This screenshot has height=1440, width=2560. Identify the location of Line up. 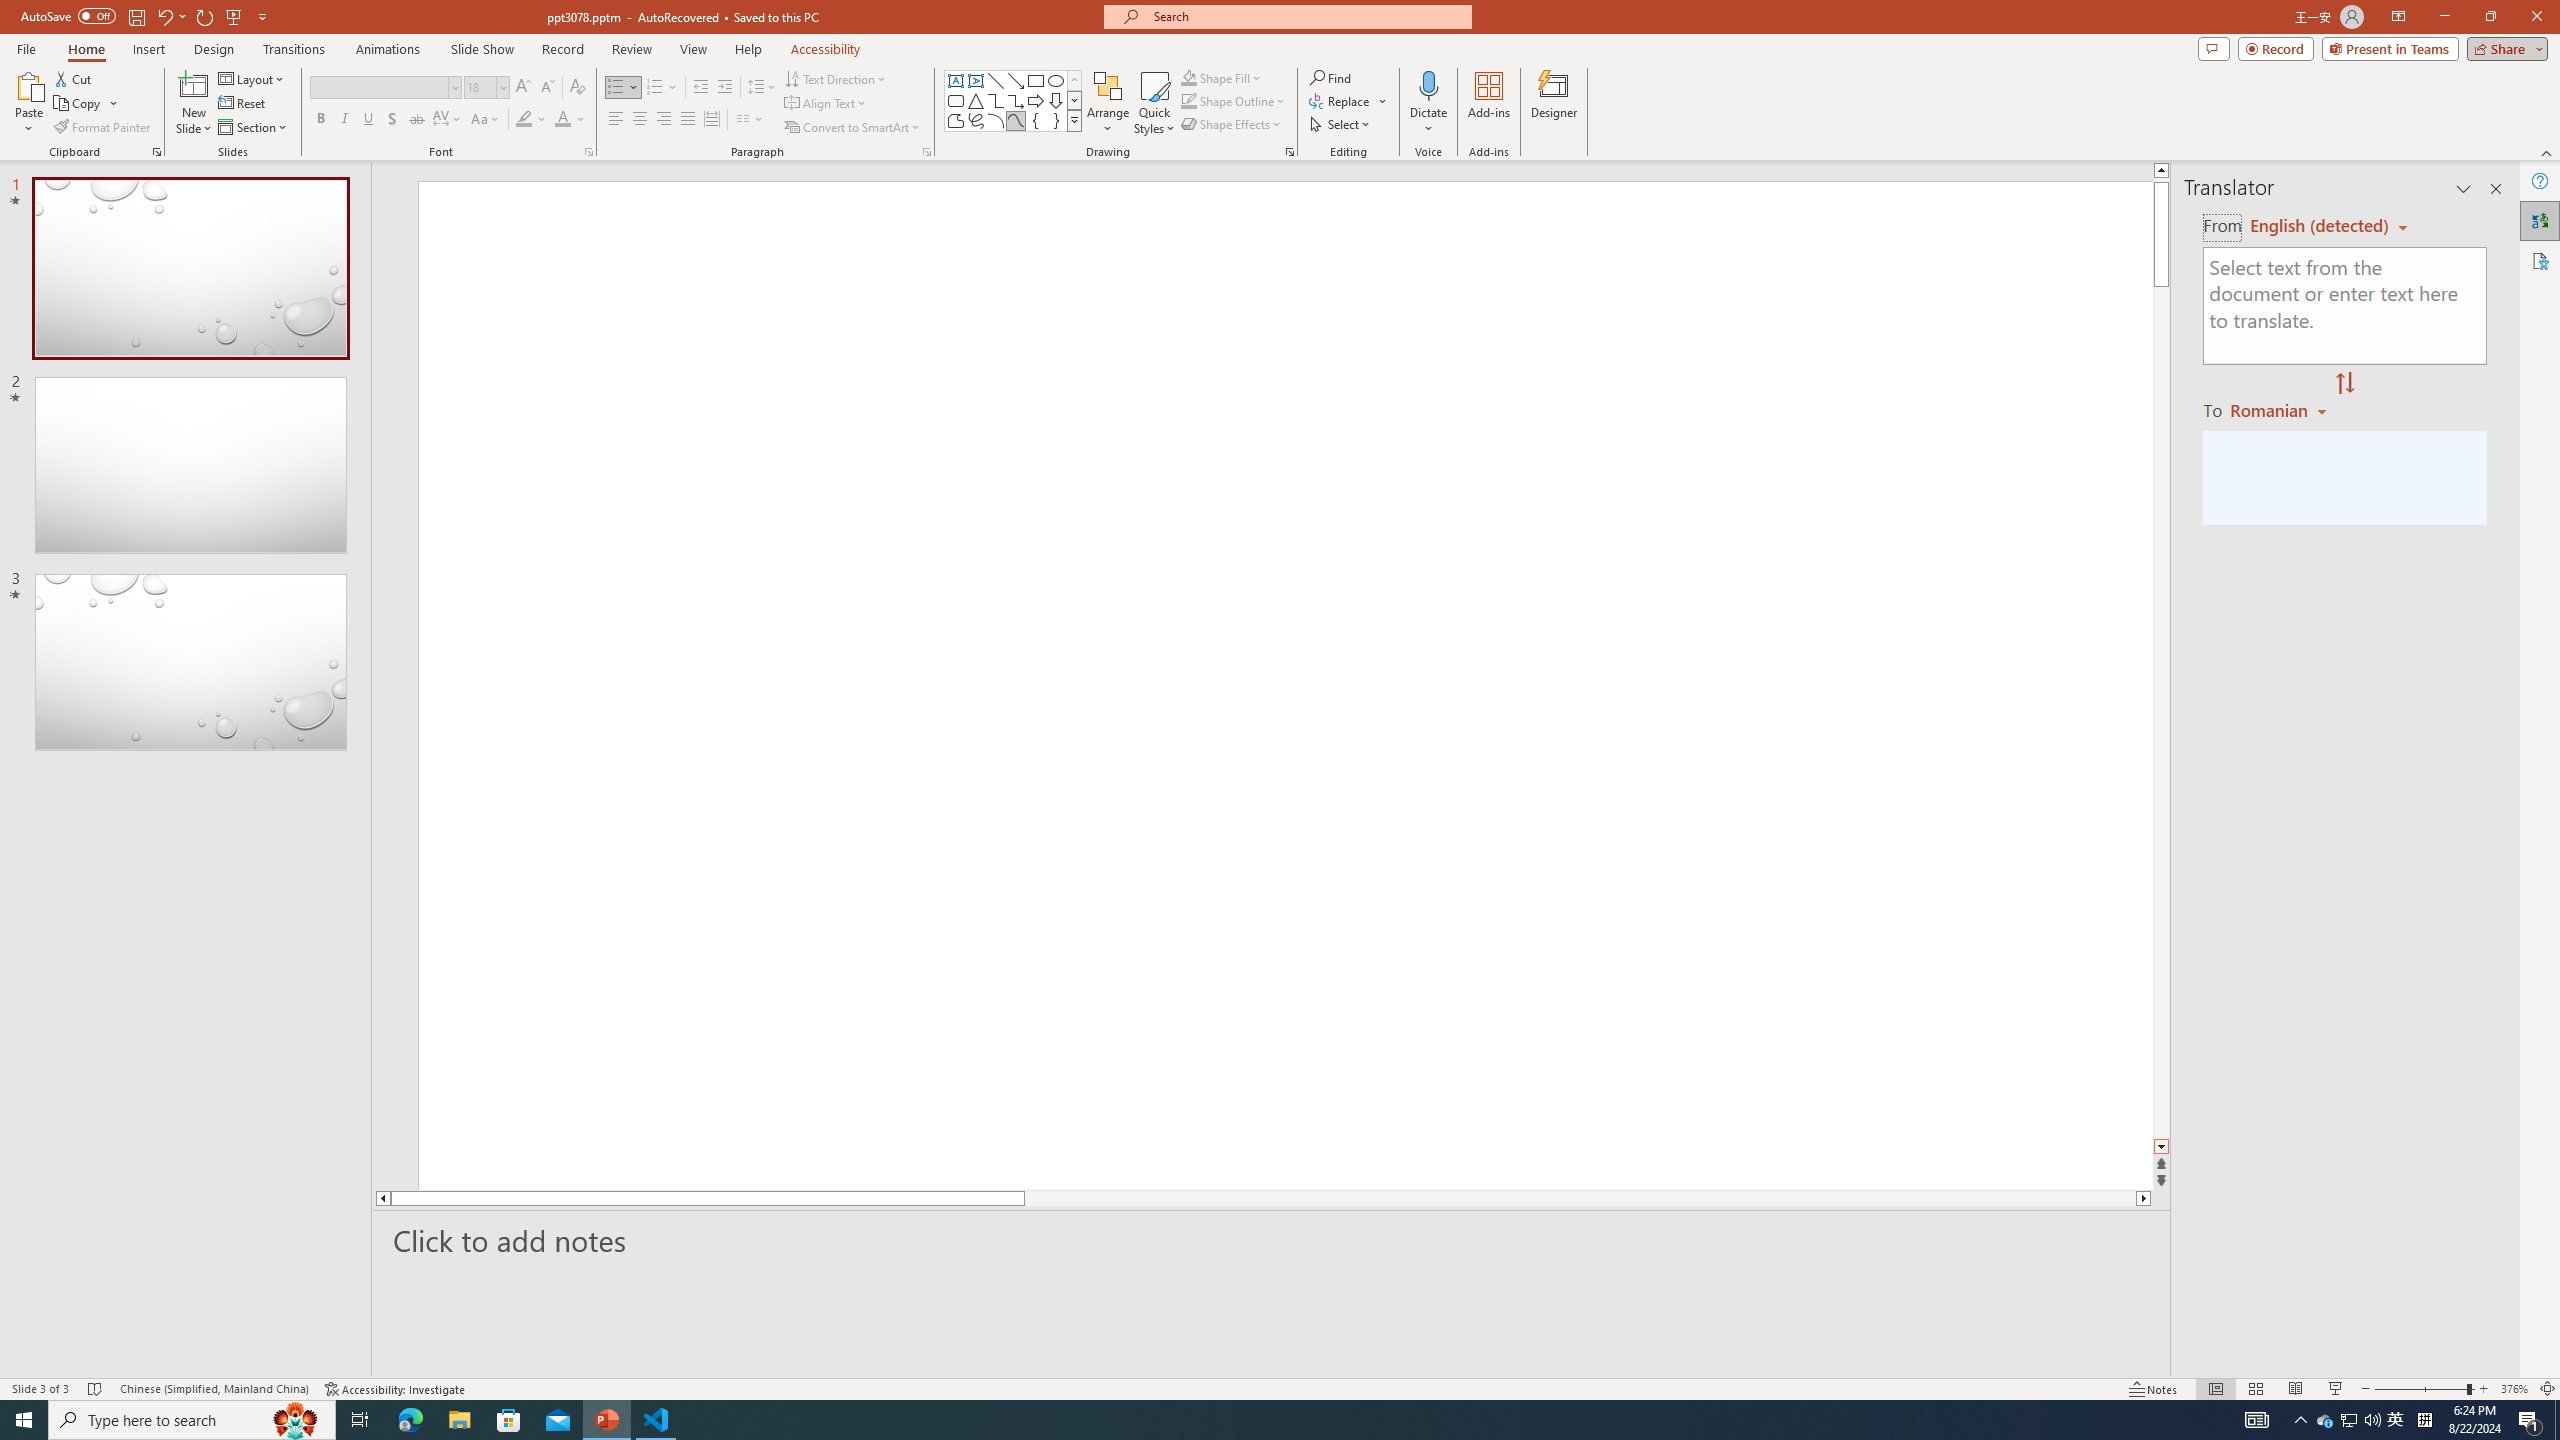
(2161, 170).